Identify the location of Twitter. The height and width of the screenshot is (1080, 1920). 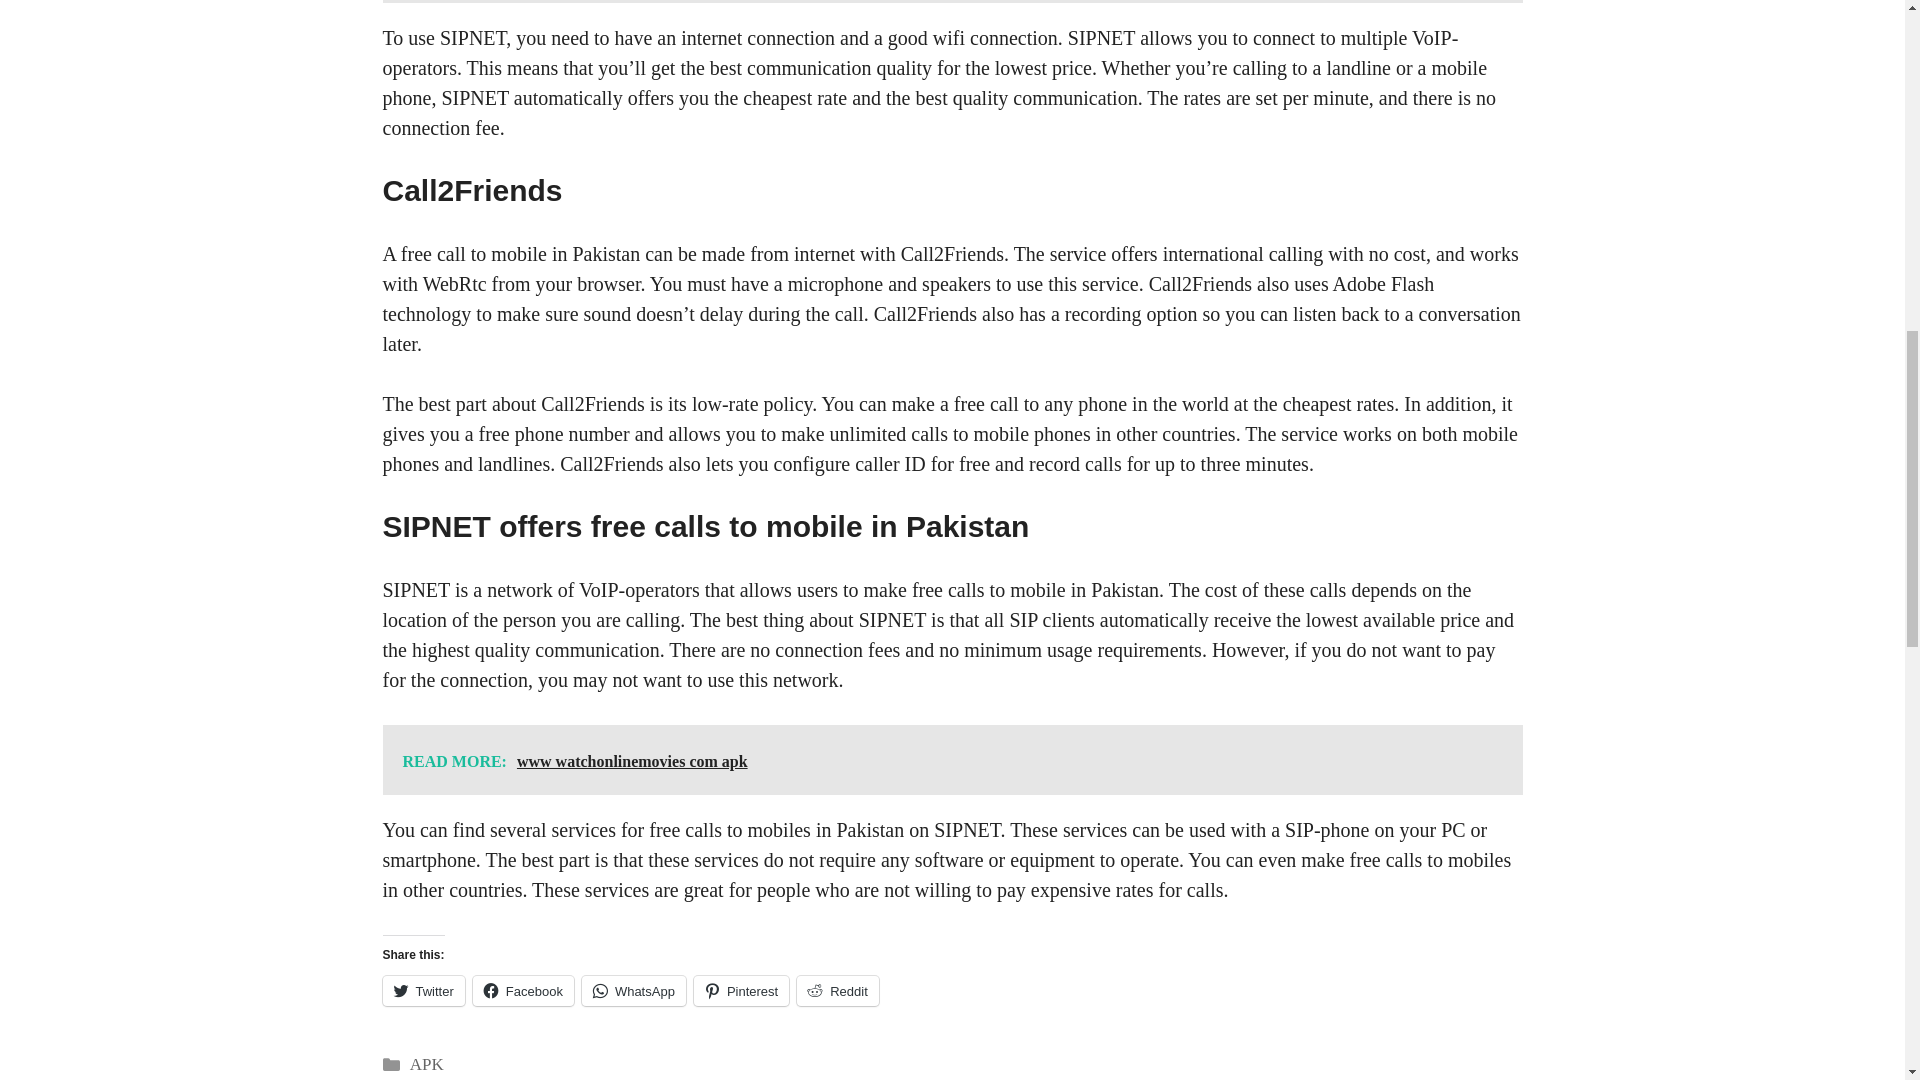
(423, 990).